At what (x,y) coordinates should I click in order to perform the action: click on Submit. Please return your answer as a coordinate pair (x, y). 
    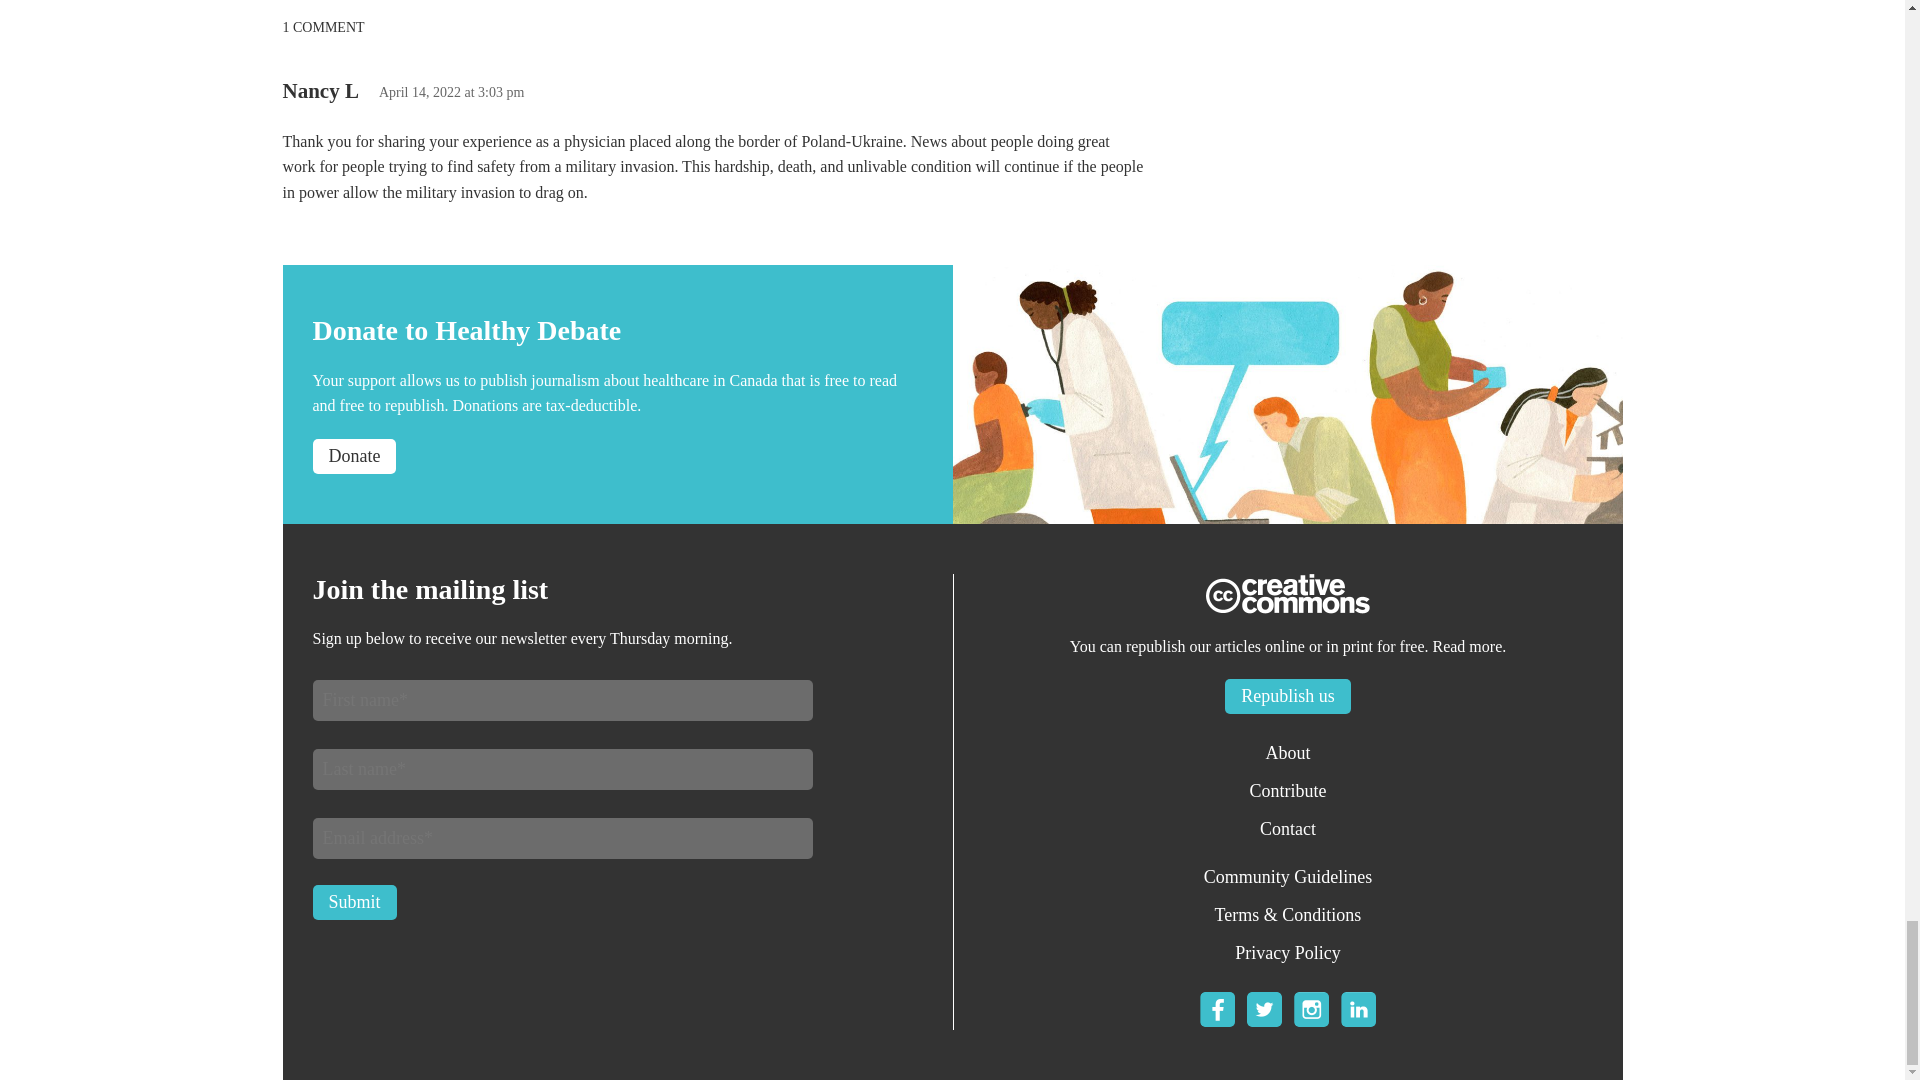
    Looking at the image, I should click on (353, 902).